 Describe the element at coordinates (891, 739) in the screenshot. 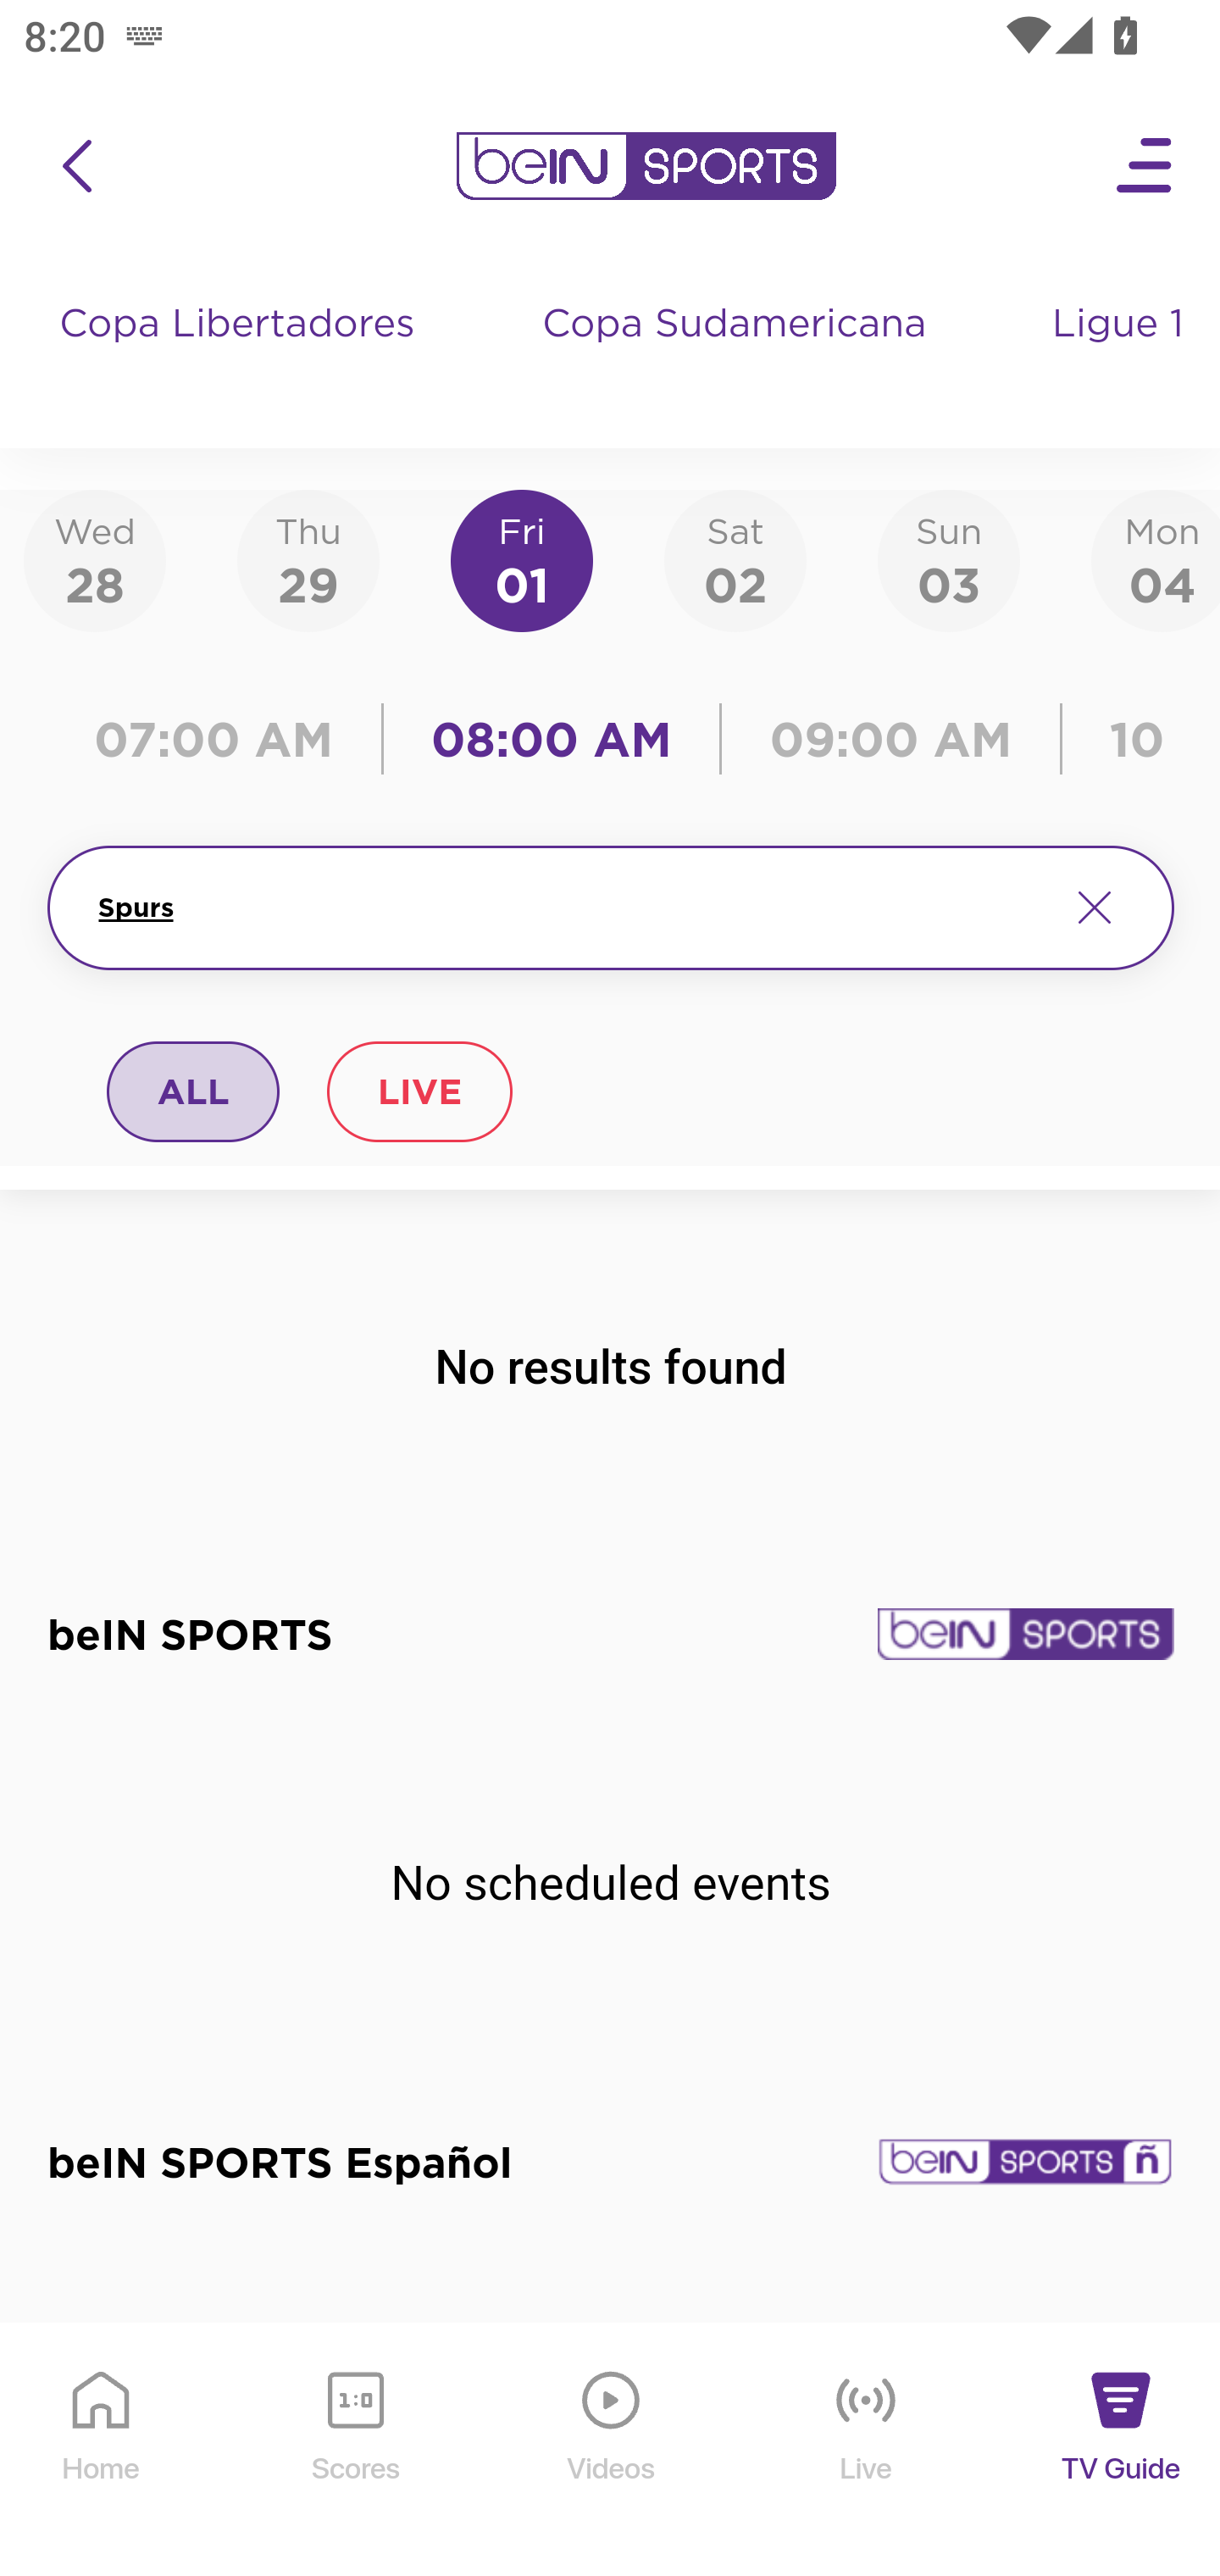

I see `09:00 AM` at that location.